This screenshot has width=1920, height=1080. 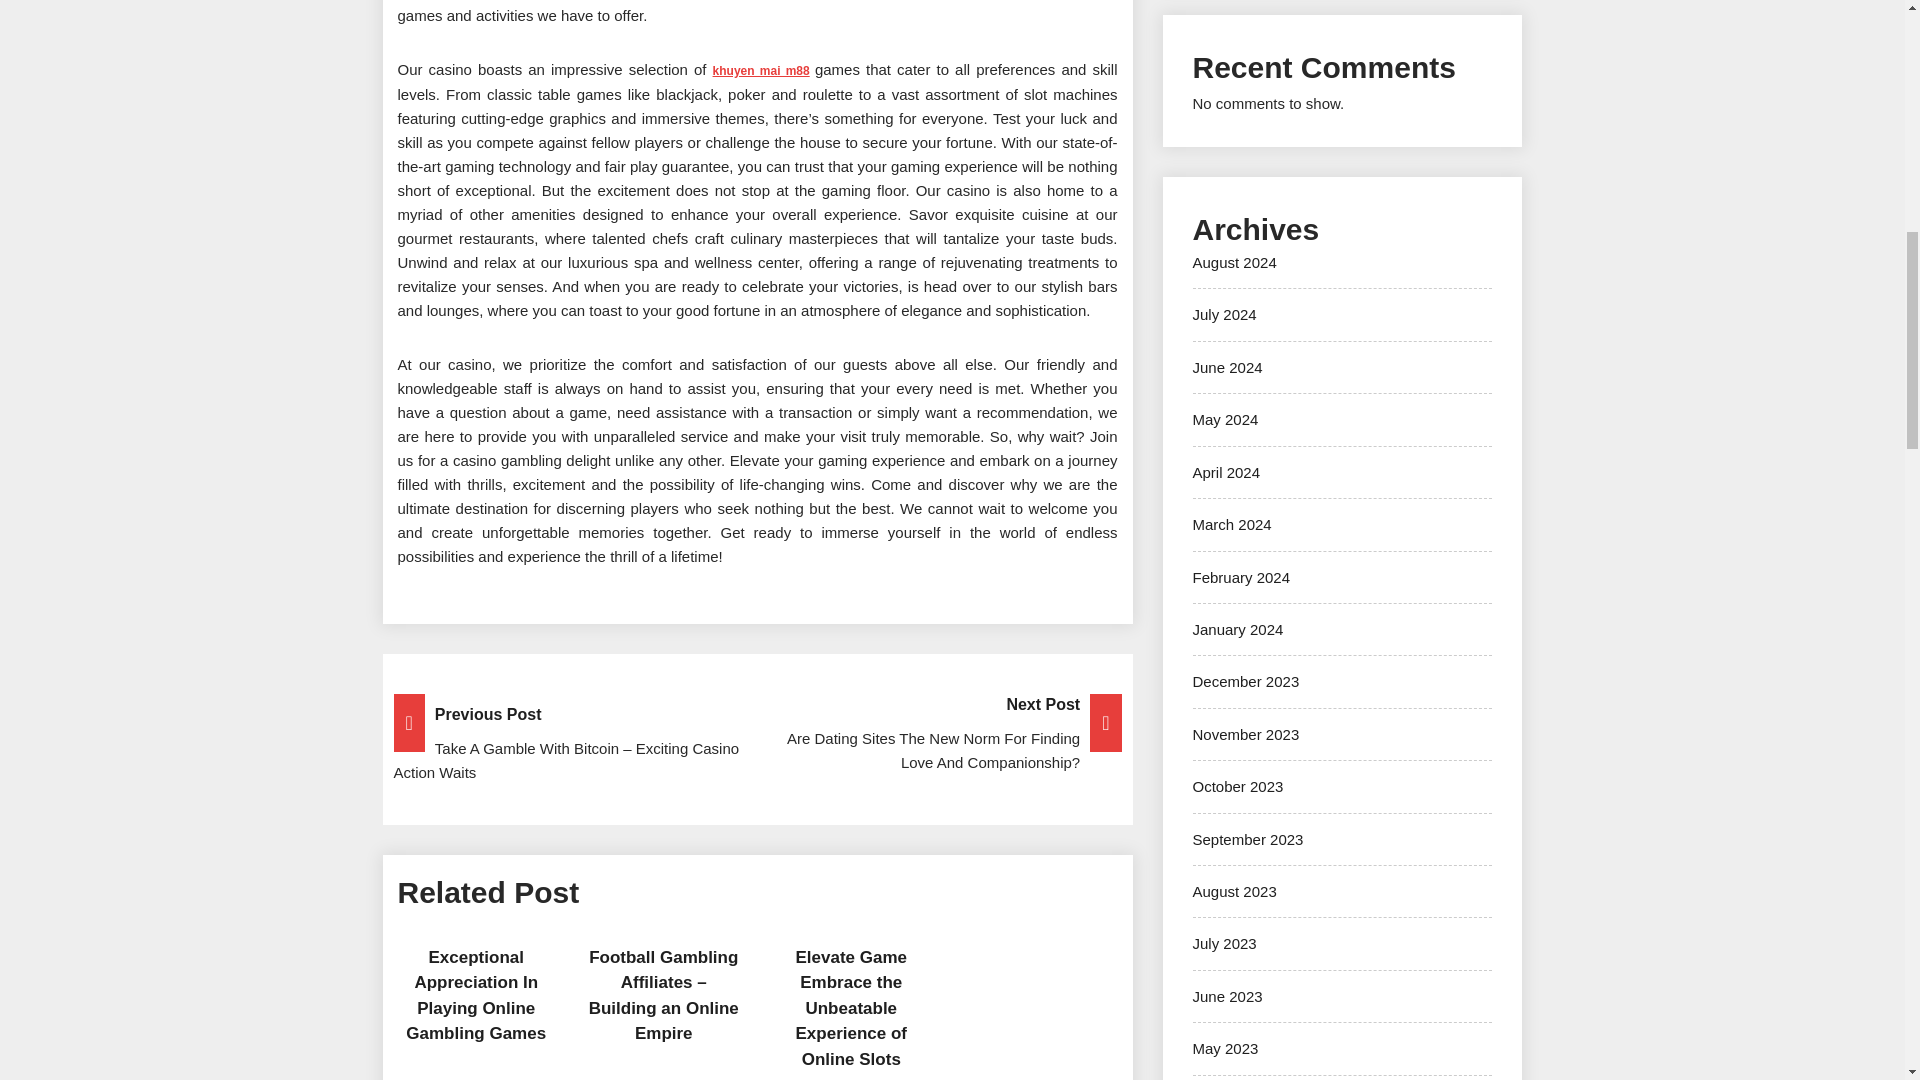 I want to click on August 2024, so click(x=1234, y=262).